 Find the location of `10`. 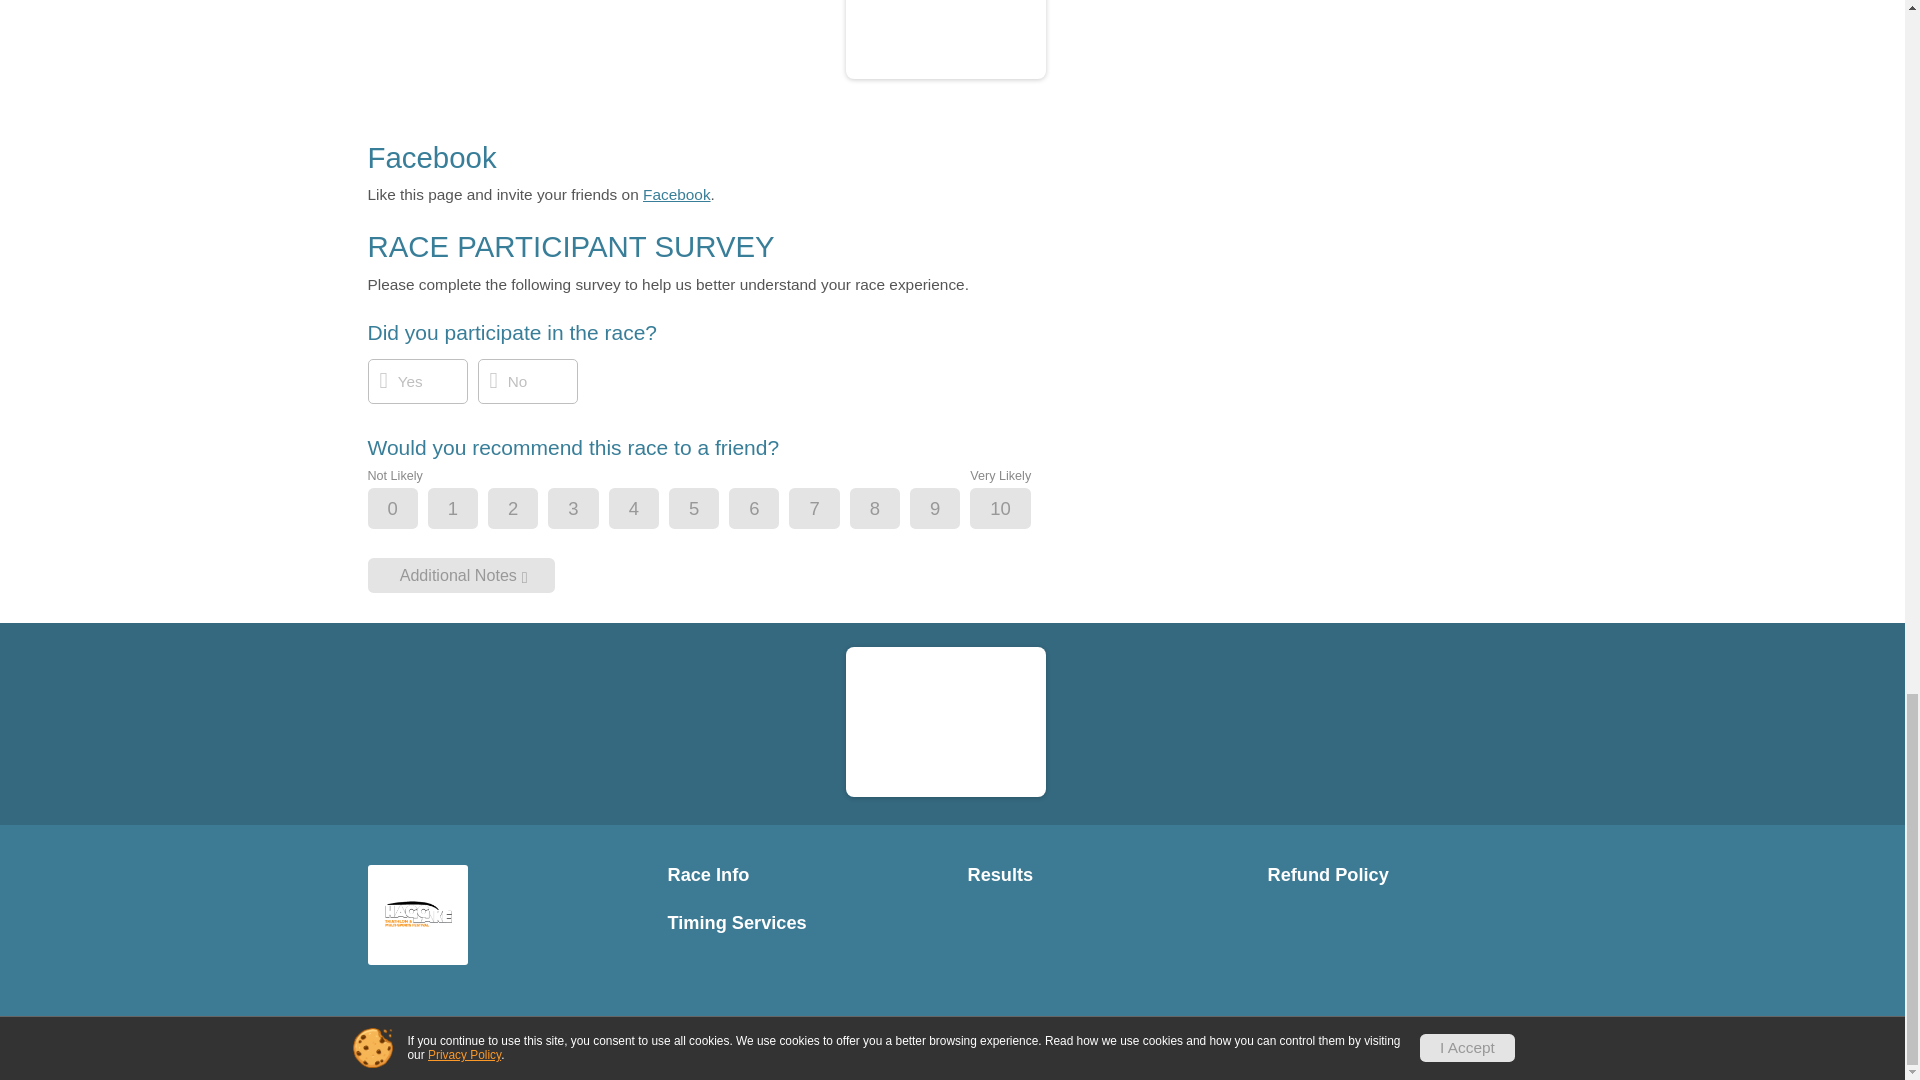

10 is located at coordinates (1016, 510).